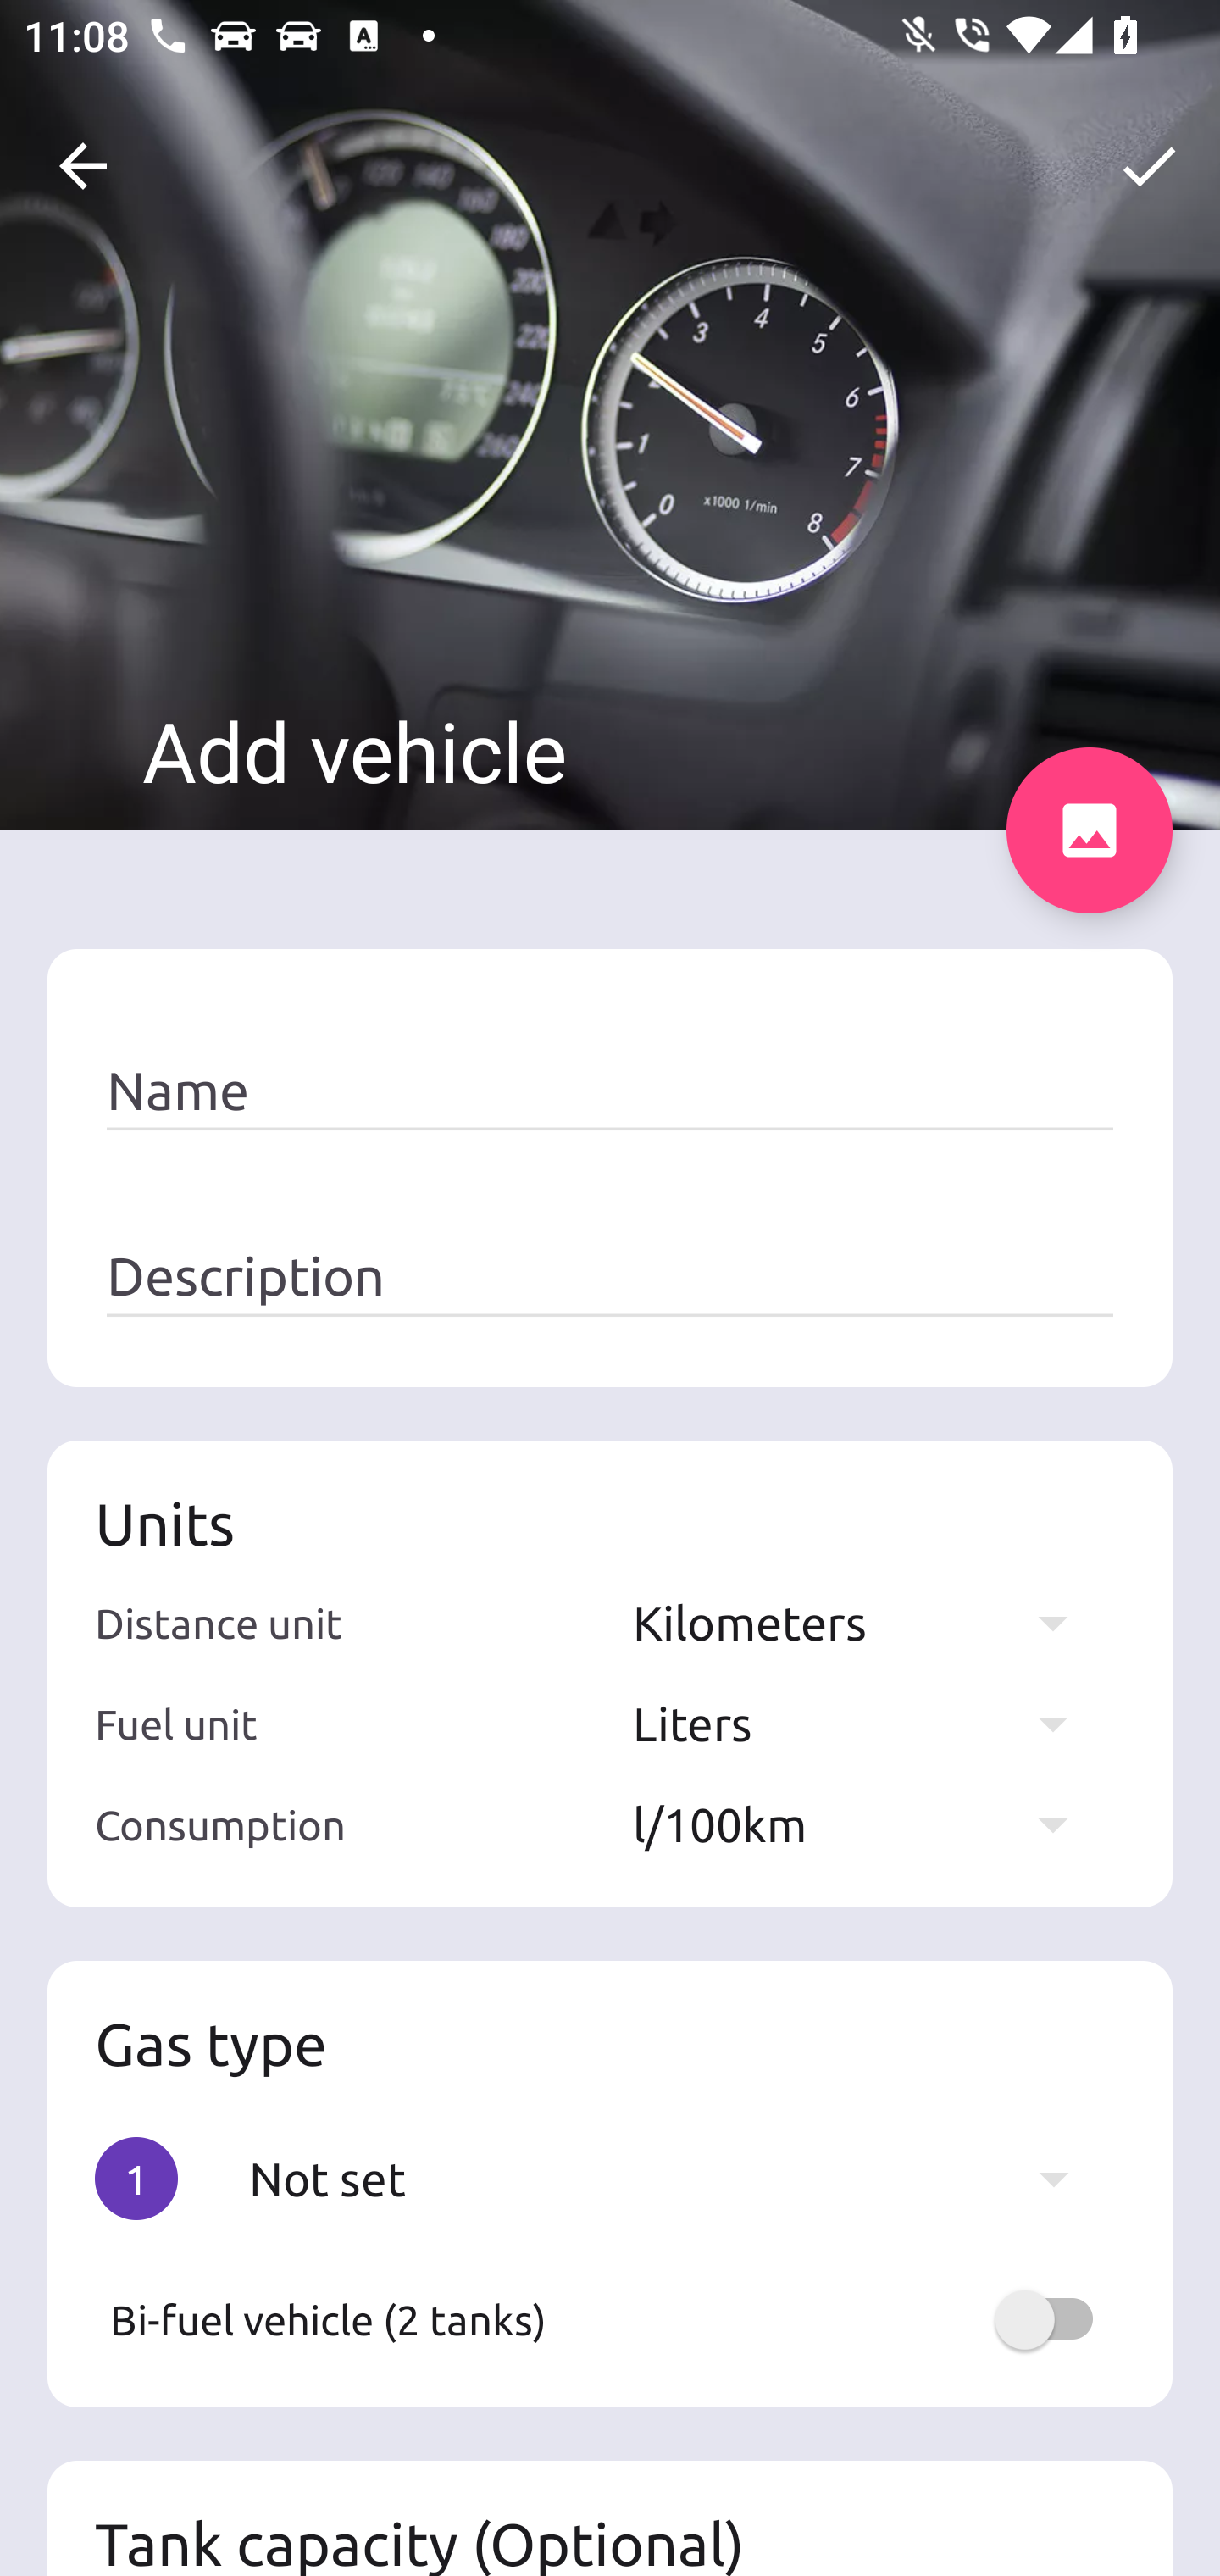 Image resolution: width=1220 pixels, height=2576 pixels. Describe the element at coordinates (610, 1277) in the screenshot. I see `Description` at that location.